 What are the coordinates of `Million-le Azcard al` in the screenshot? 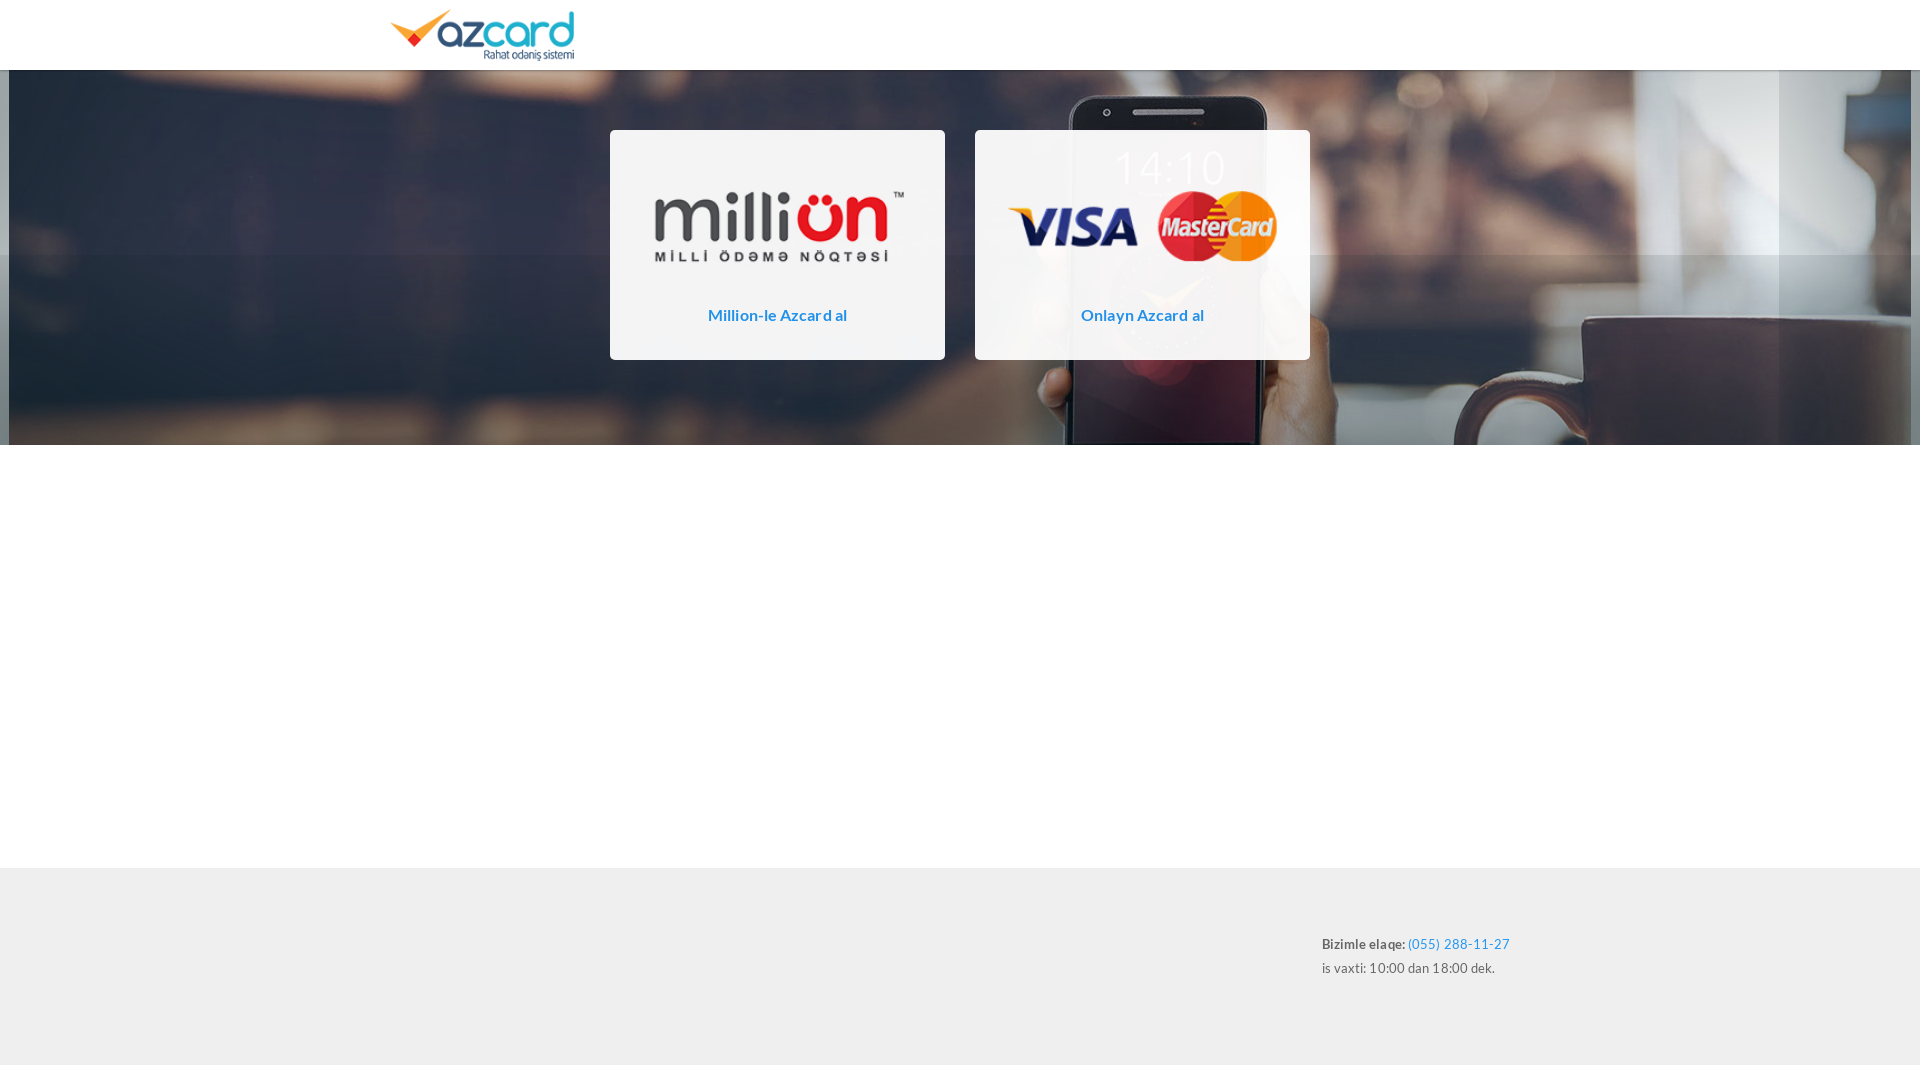 It's located at (778, 314).